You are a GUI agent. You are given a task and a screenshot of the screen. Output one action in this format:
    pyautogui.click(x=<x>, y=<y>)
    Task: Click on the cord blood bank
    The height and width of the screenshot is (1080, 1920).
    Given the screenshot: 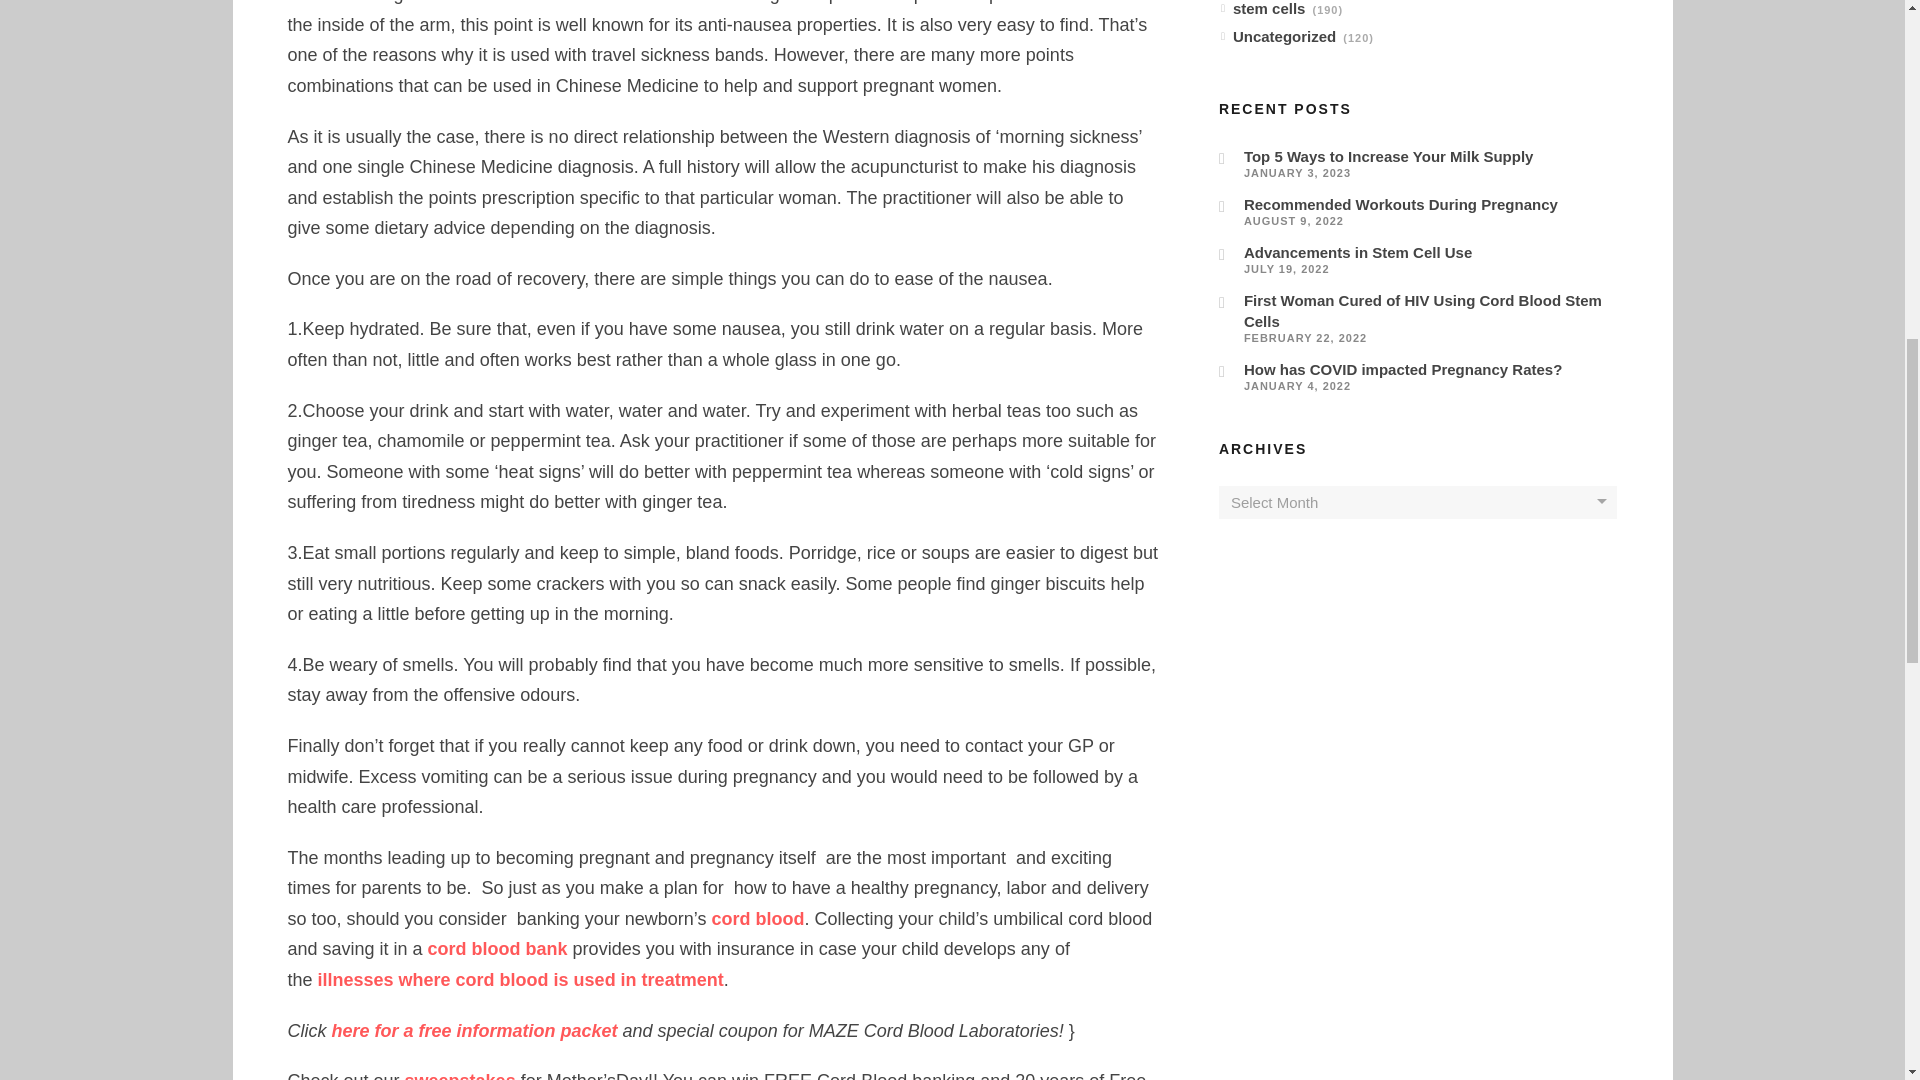 What is the action you would take?
    pyautogui.click(x=498, y=948)
    